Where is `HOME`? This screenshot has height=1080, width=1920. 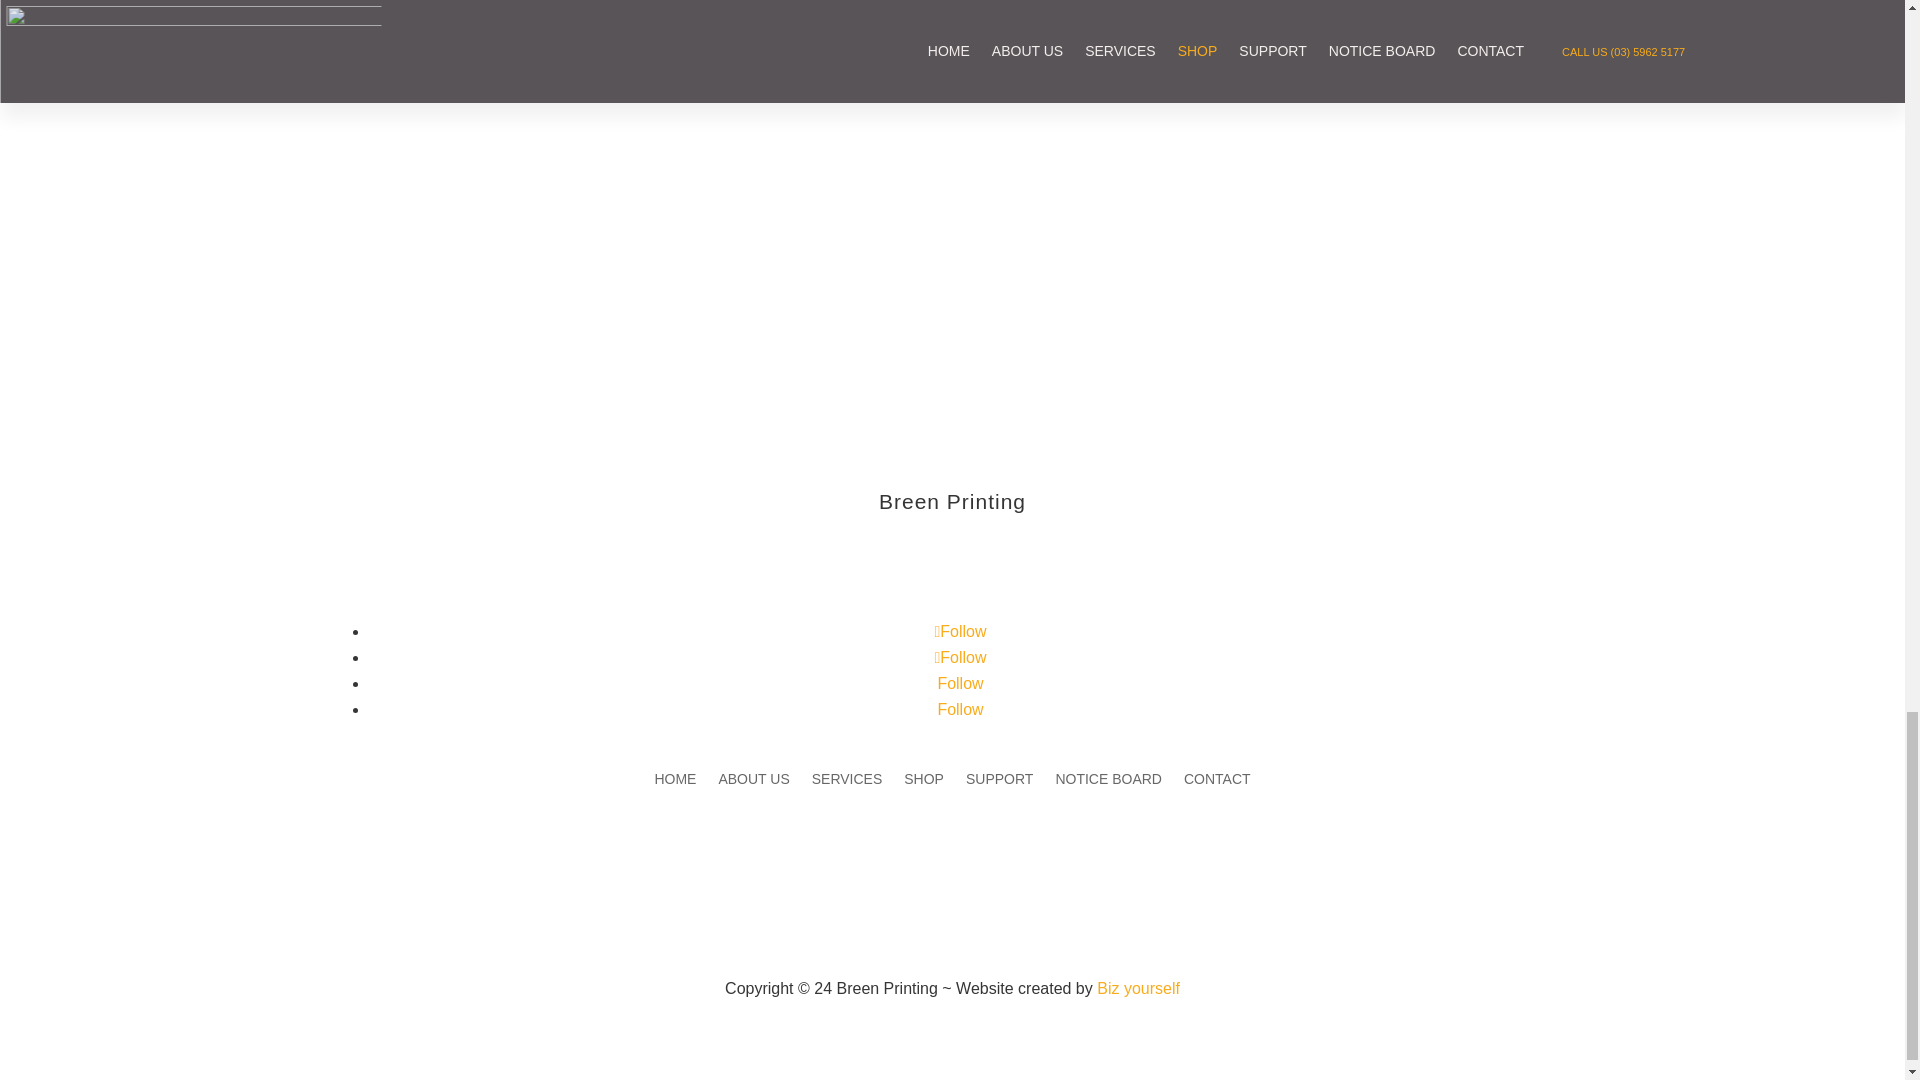 HOME is located at coordinates (674, 782).